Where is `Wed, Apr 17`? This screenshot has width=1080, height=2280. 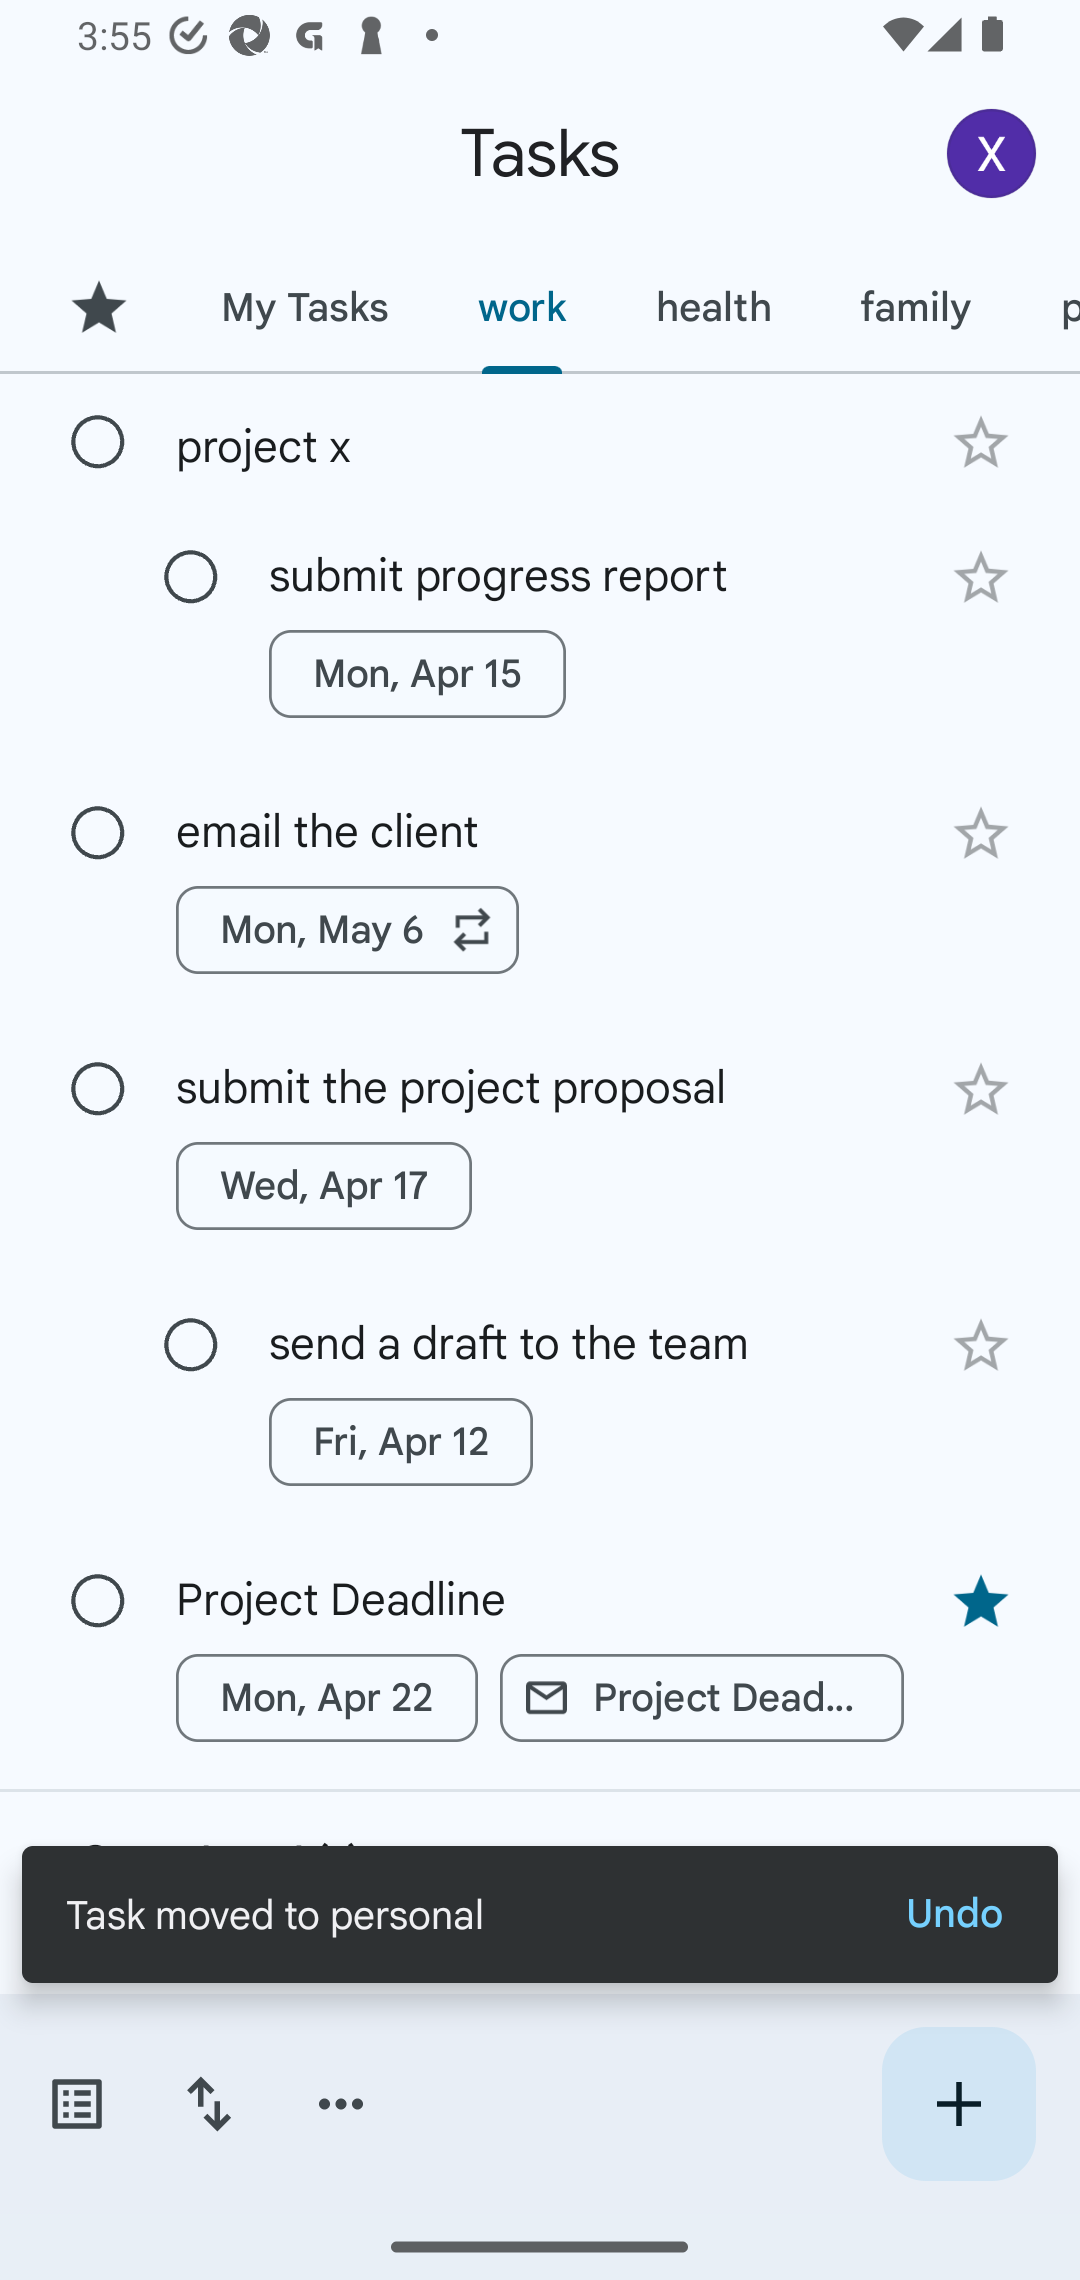
Wed, Apr 17 is located at coordinates (324, 1185).